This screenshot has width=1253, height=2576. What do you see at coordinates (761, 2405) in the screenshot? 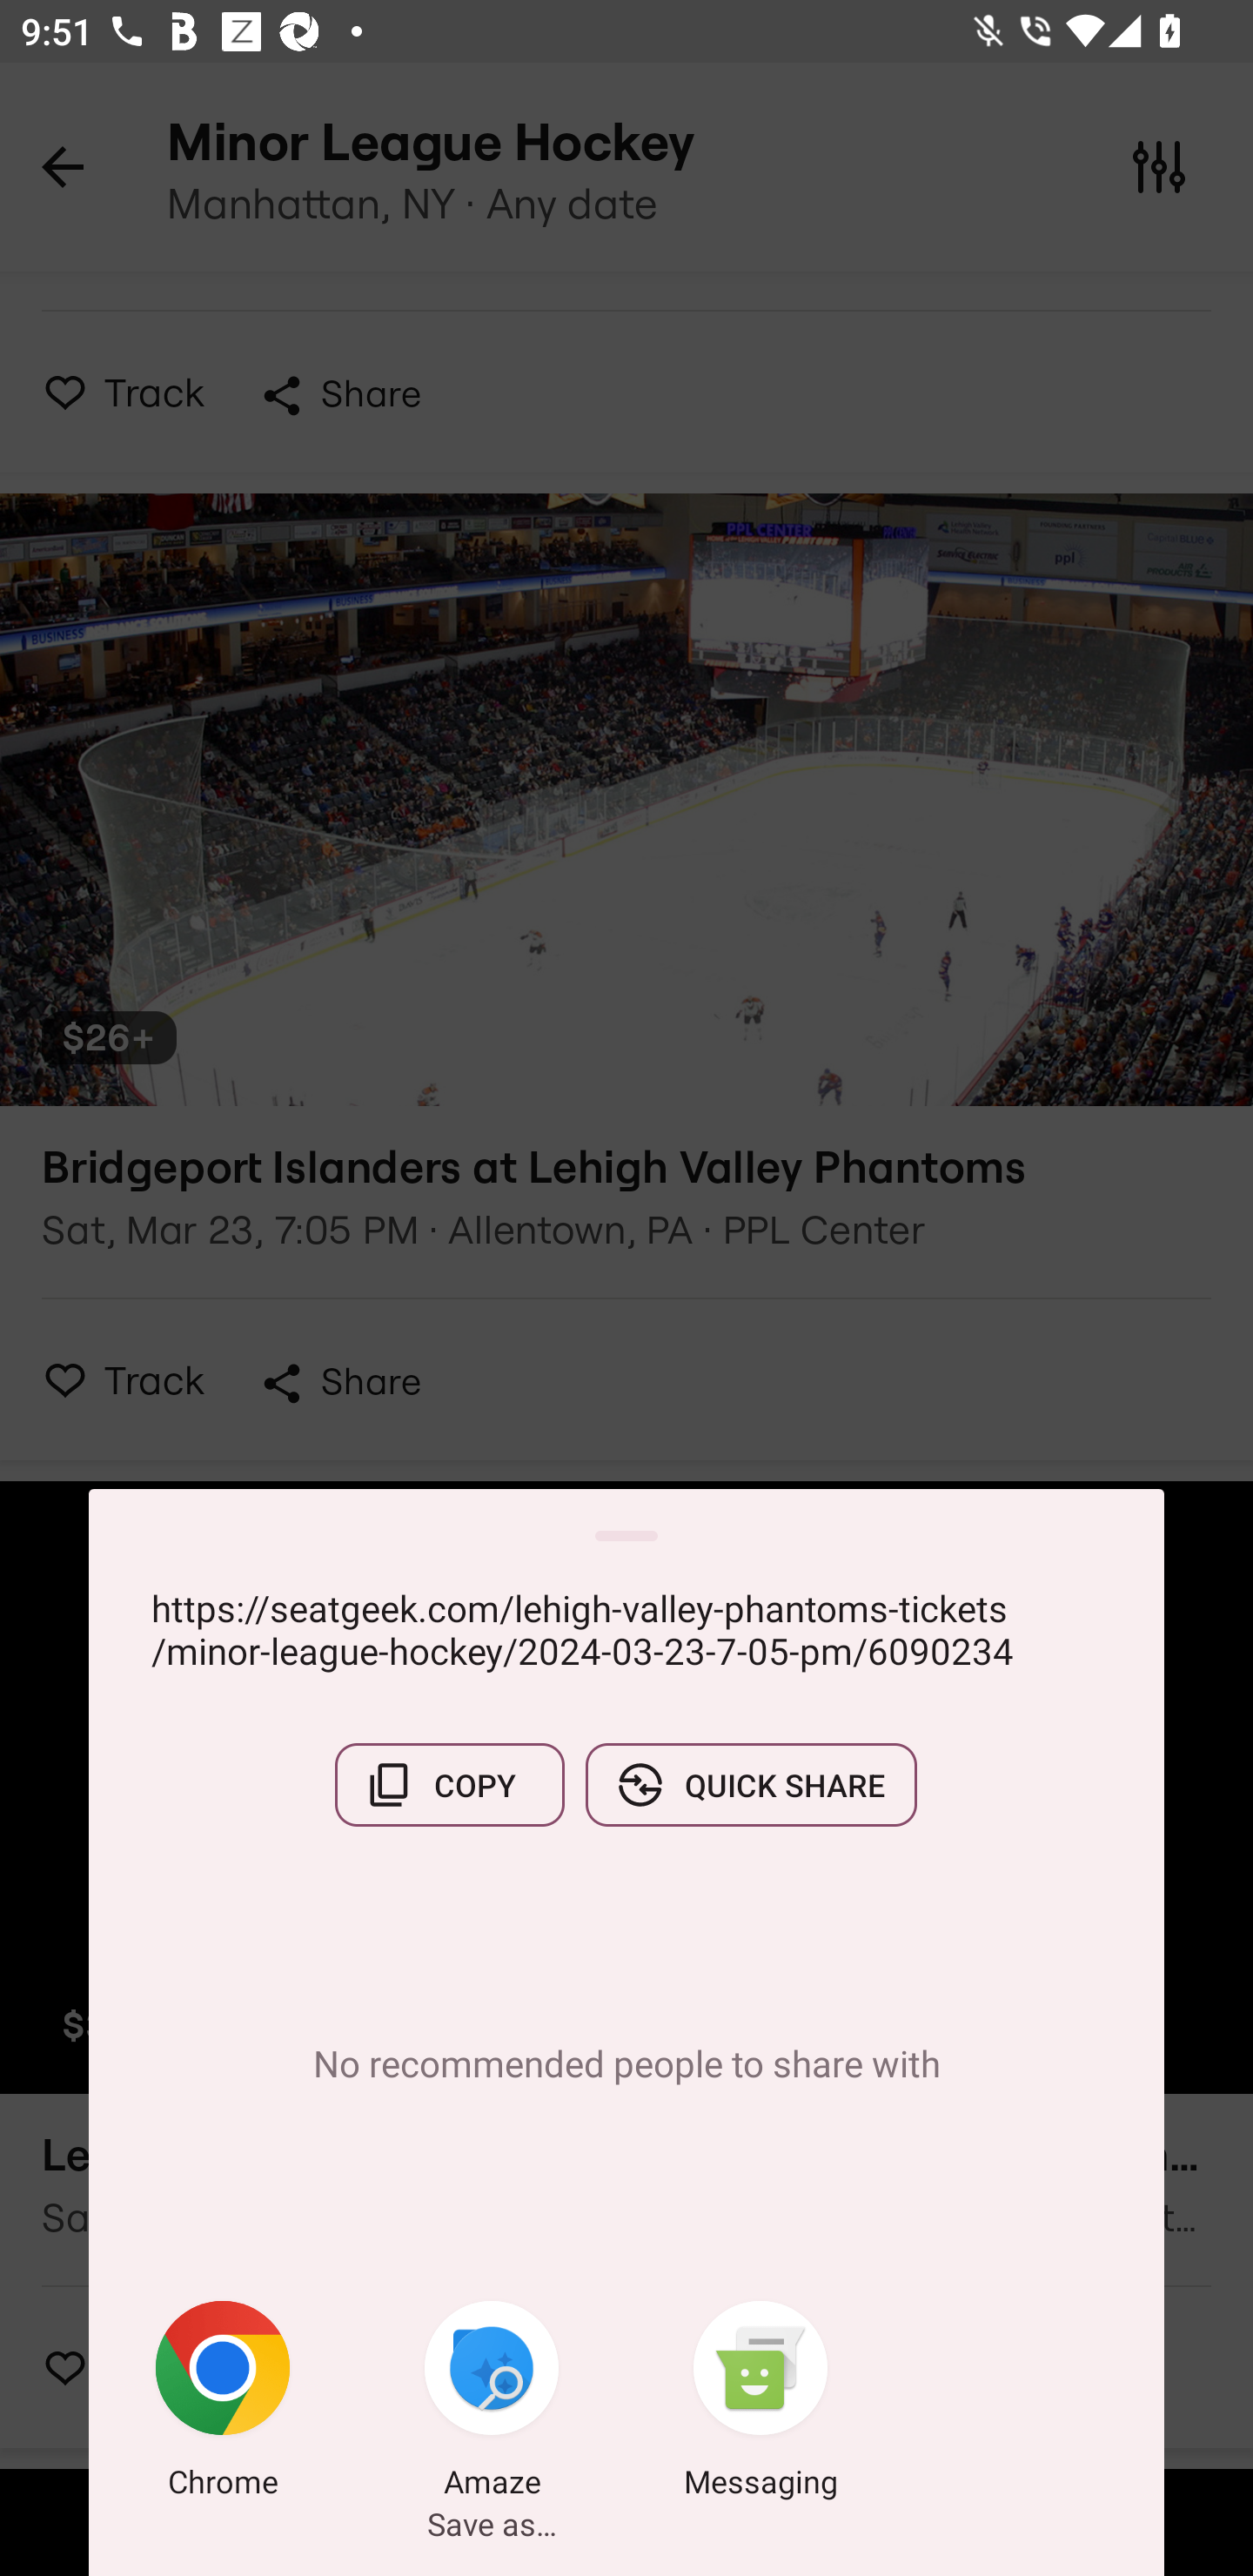
I see `Messaging` at bounding box center [761, 2405].